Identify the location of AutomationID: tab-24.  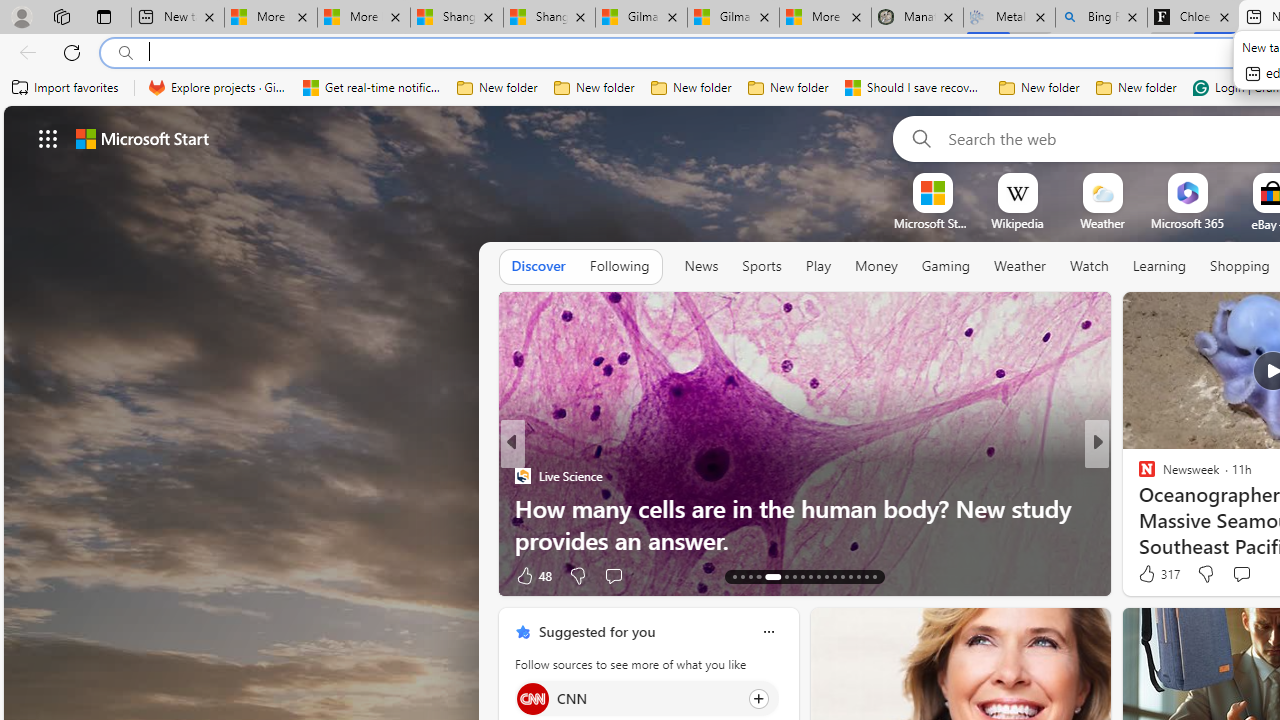
(834, 576).